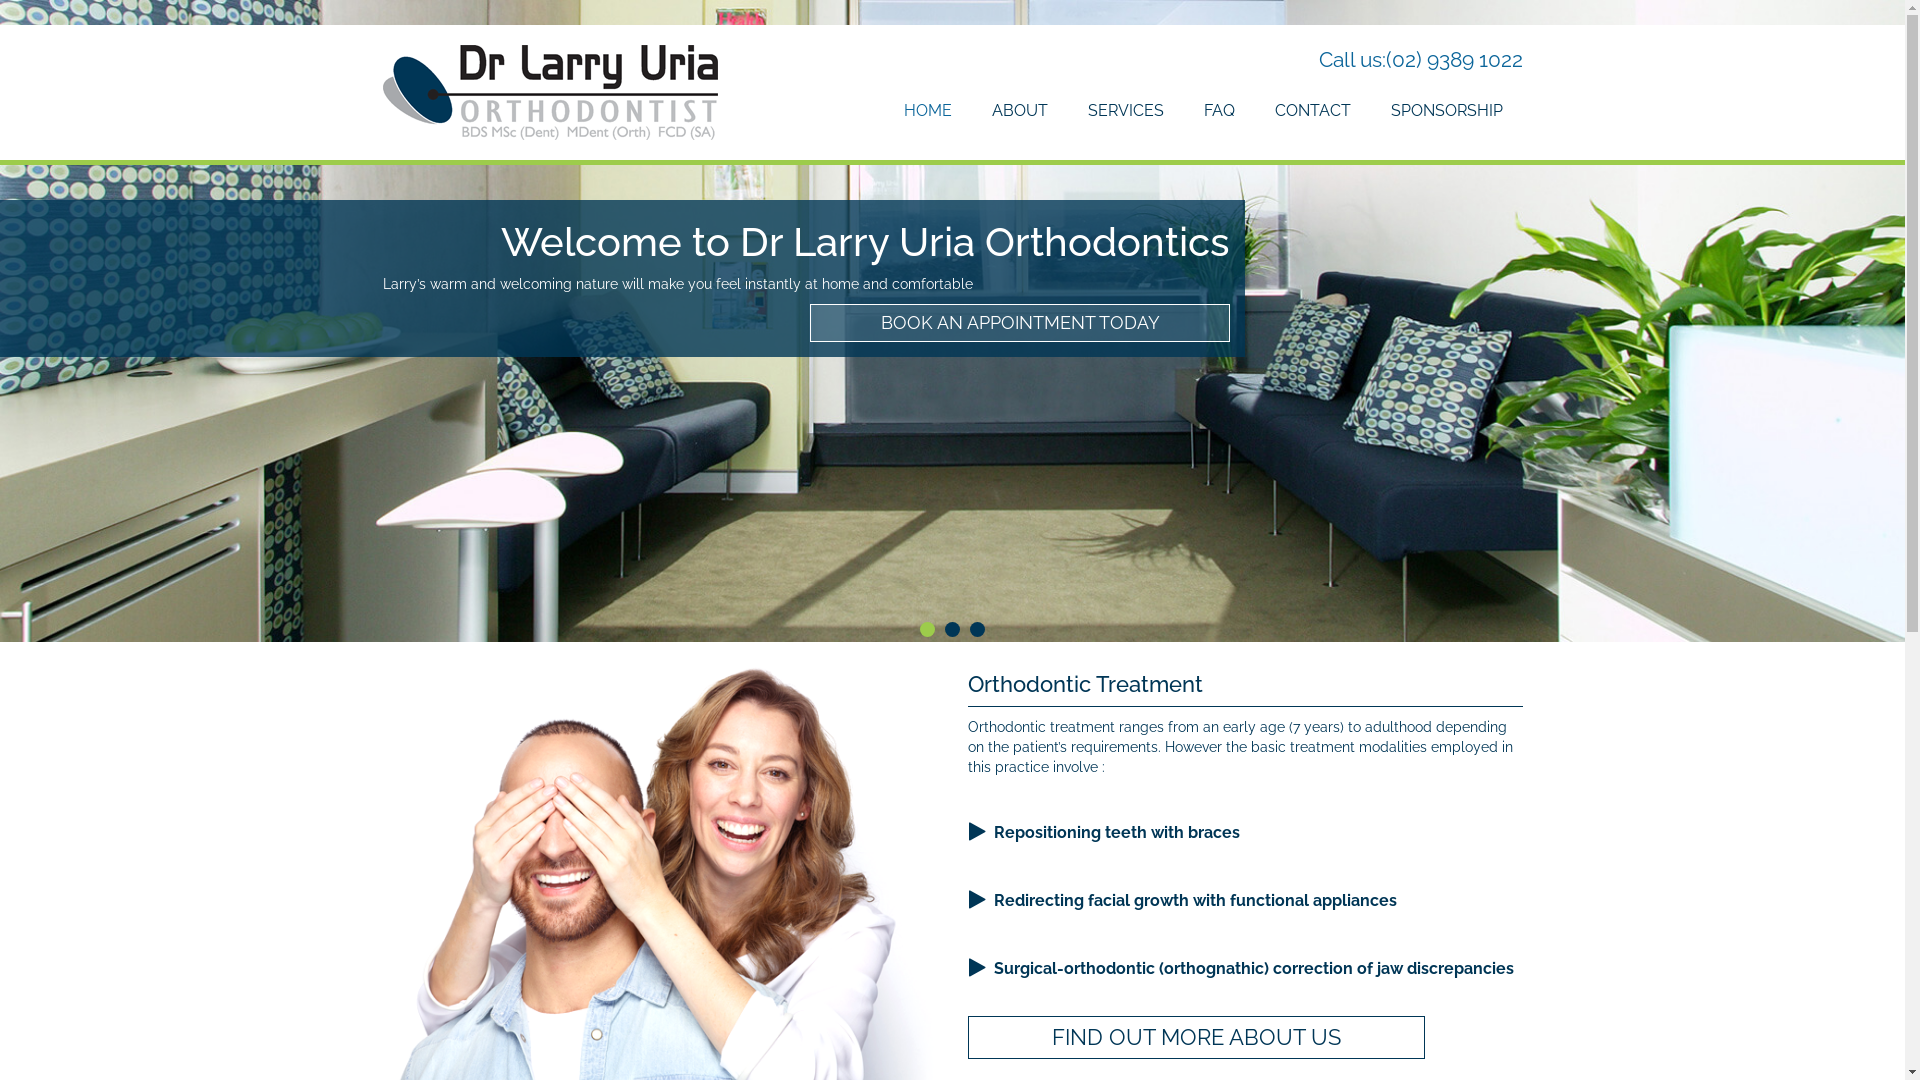 The height and width of the screenshot is (1080, 1920). Describe the element at coordinates (1420, 60) in the screenshot. I see `Call us:(02) 9389 1022` at that location.